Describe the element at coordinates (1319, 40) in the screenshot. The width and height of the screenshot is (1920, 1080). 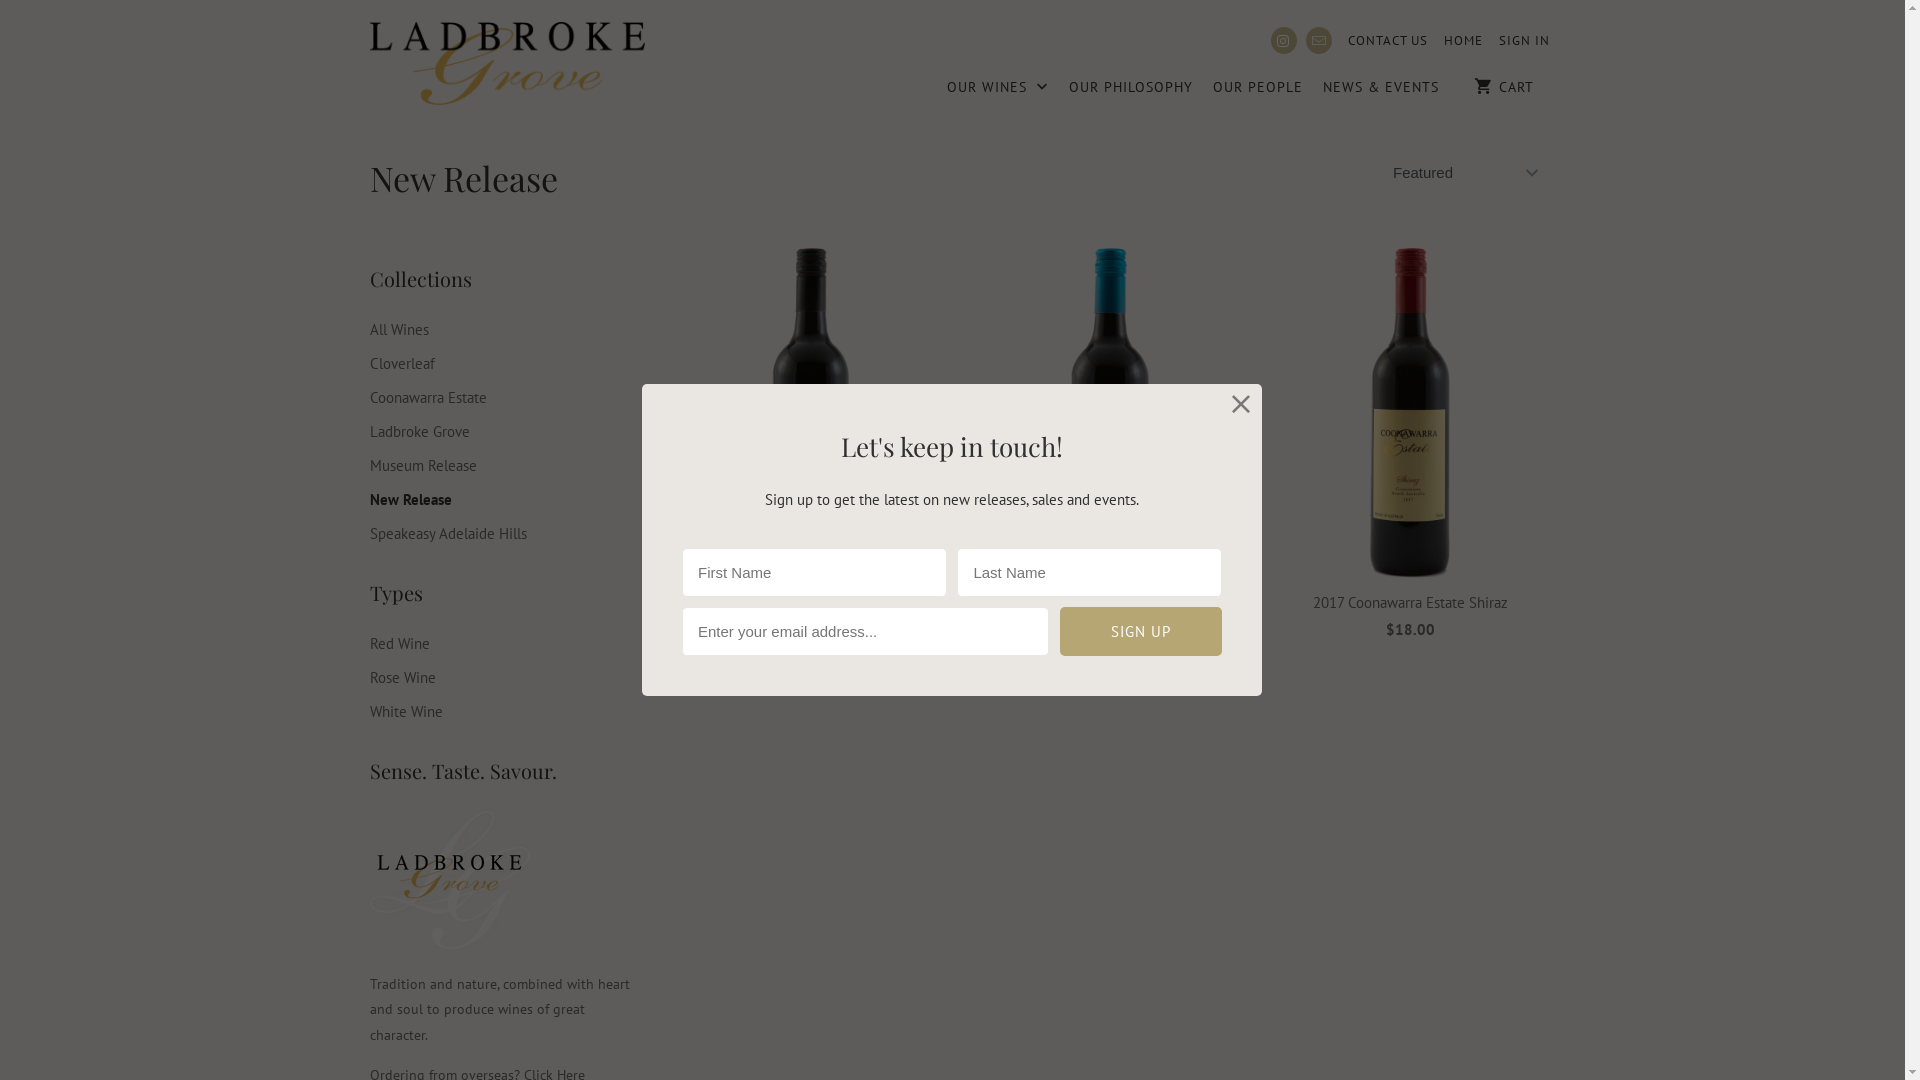
I see `Email Ladbroke Grove Wines` at that location.